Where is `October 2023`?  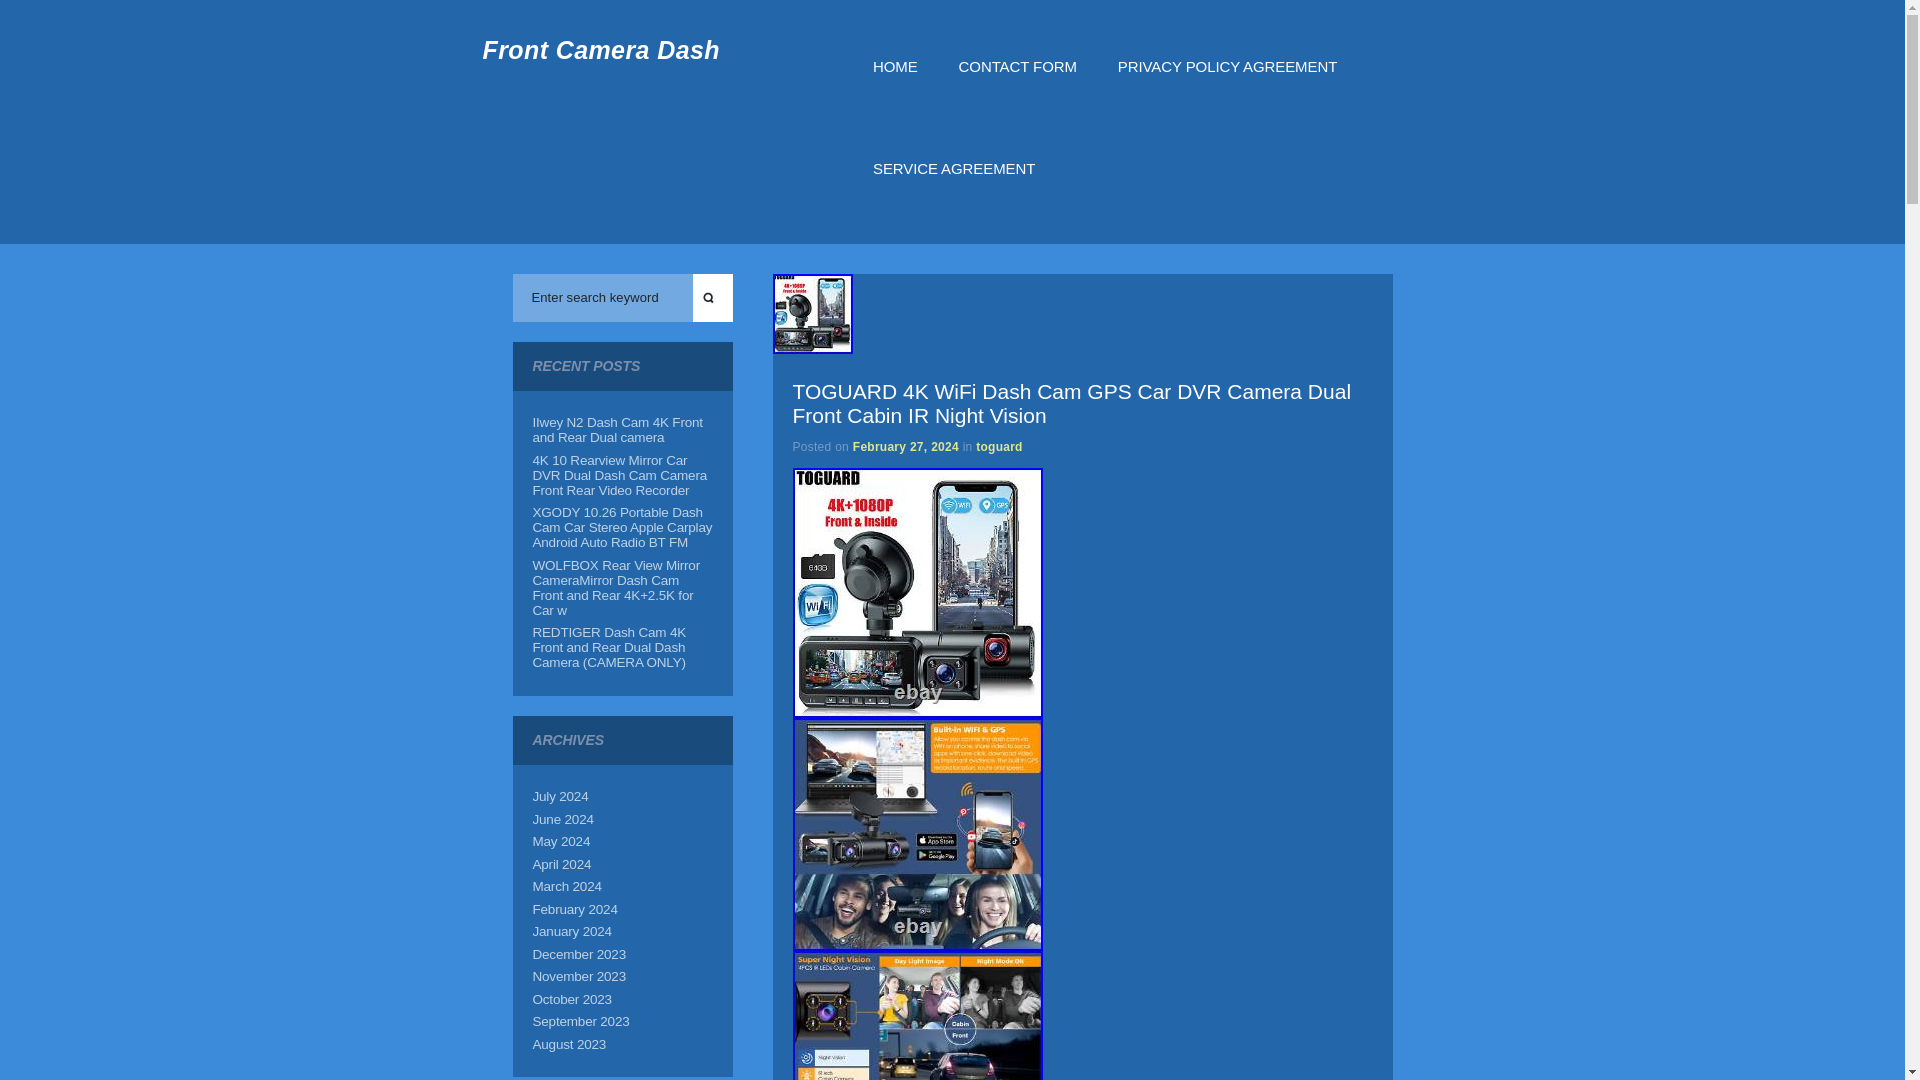
October 2023 is located at coordinates (570, 999).